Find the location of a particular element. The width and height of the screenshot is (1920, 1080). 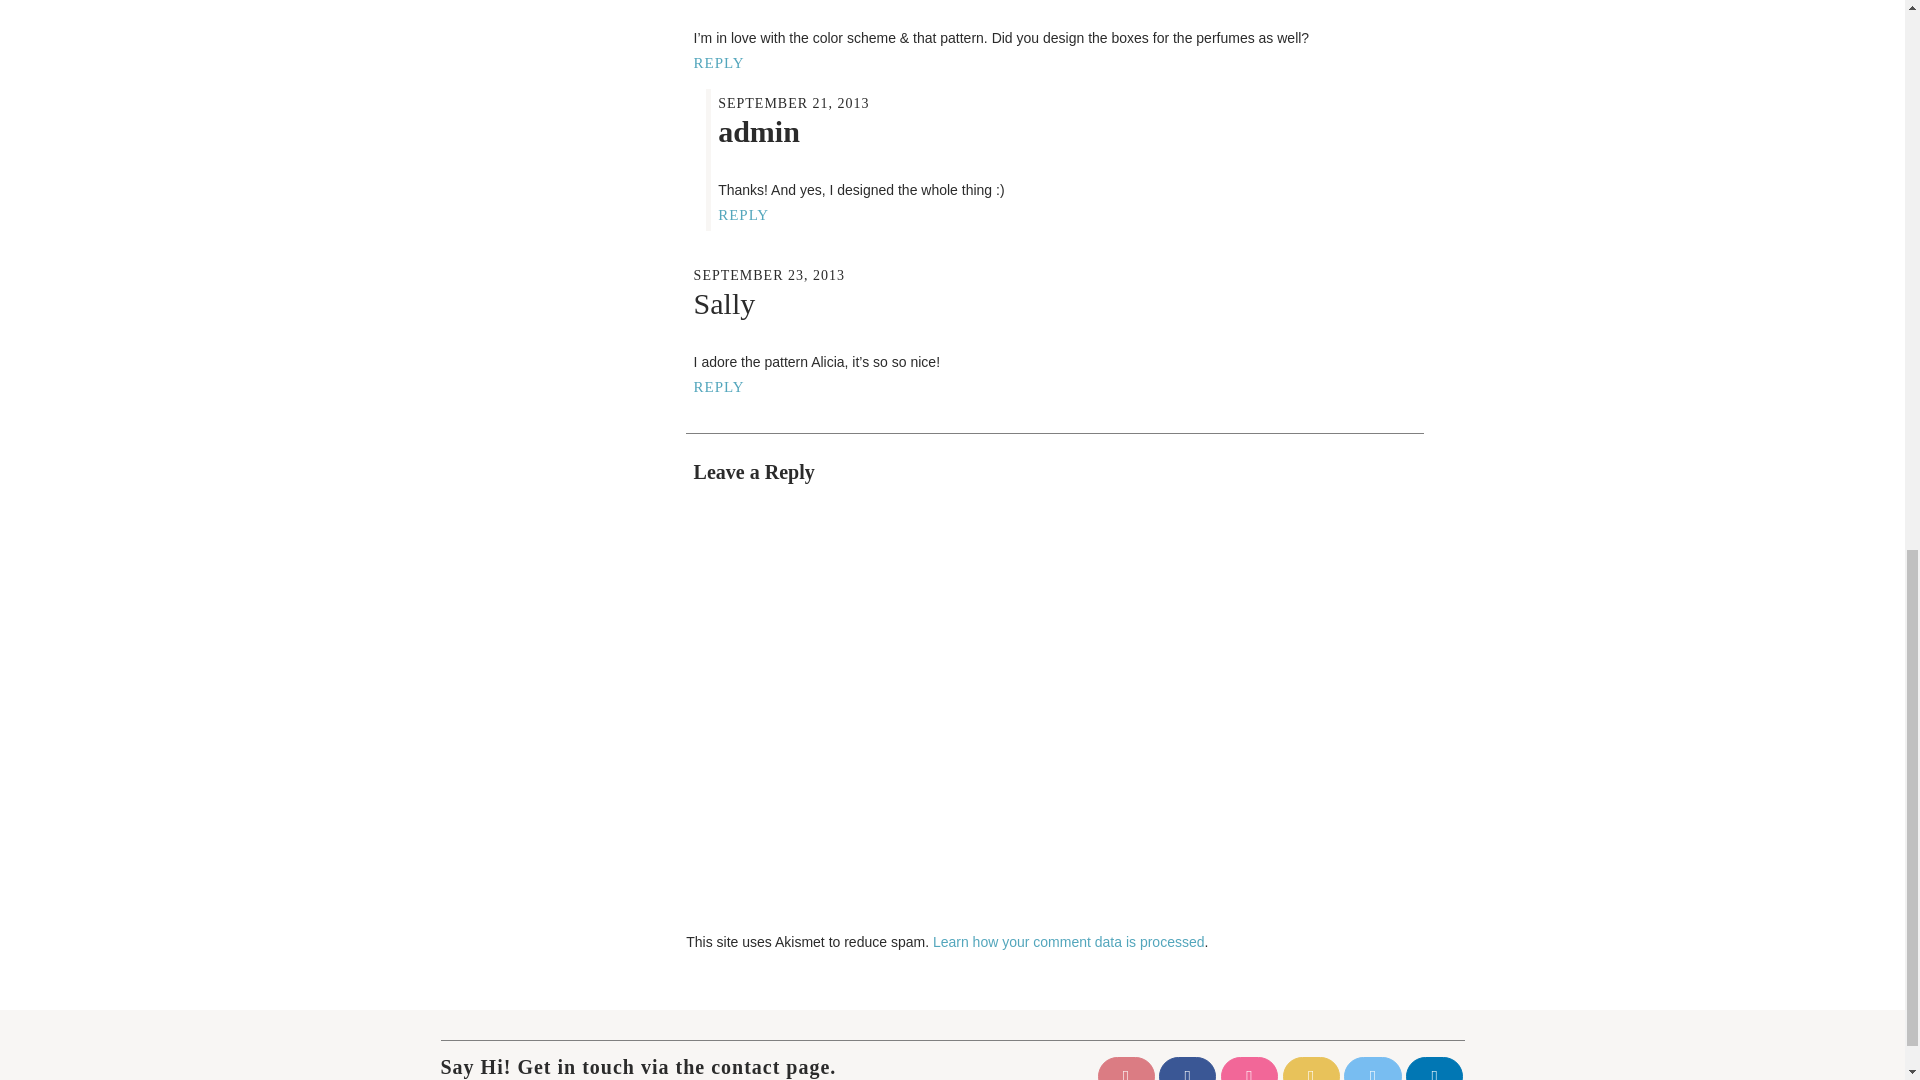

Sally is located at coordinates (724, 303).